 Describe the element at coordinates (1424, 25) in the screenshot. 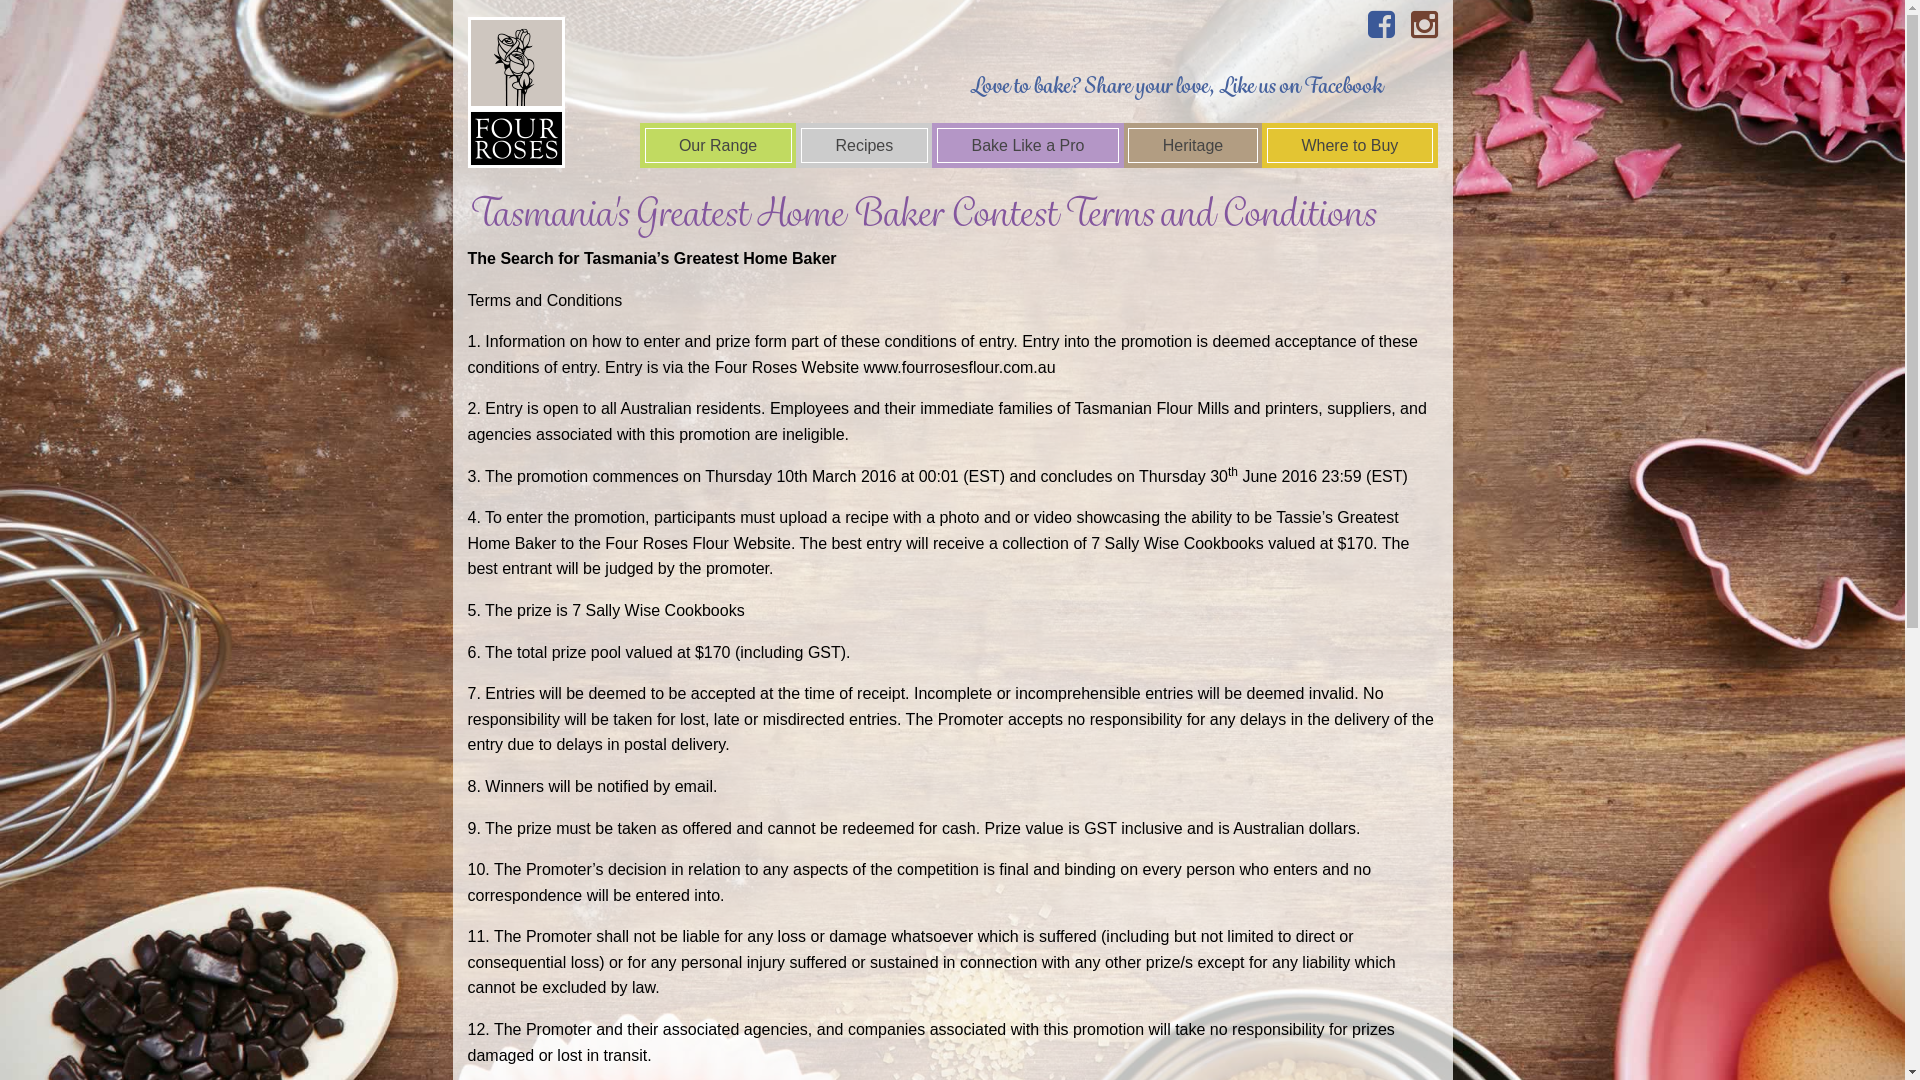

I see `View our Instagram Profile` at that location.